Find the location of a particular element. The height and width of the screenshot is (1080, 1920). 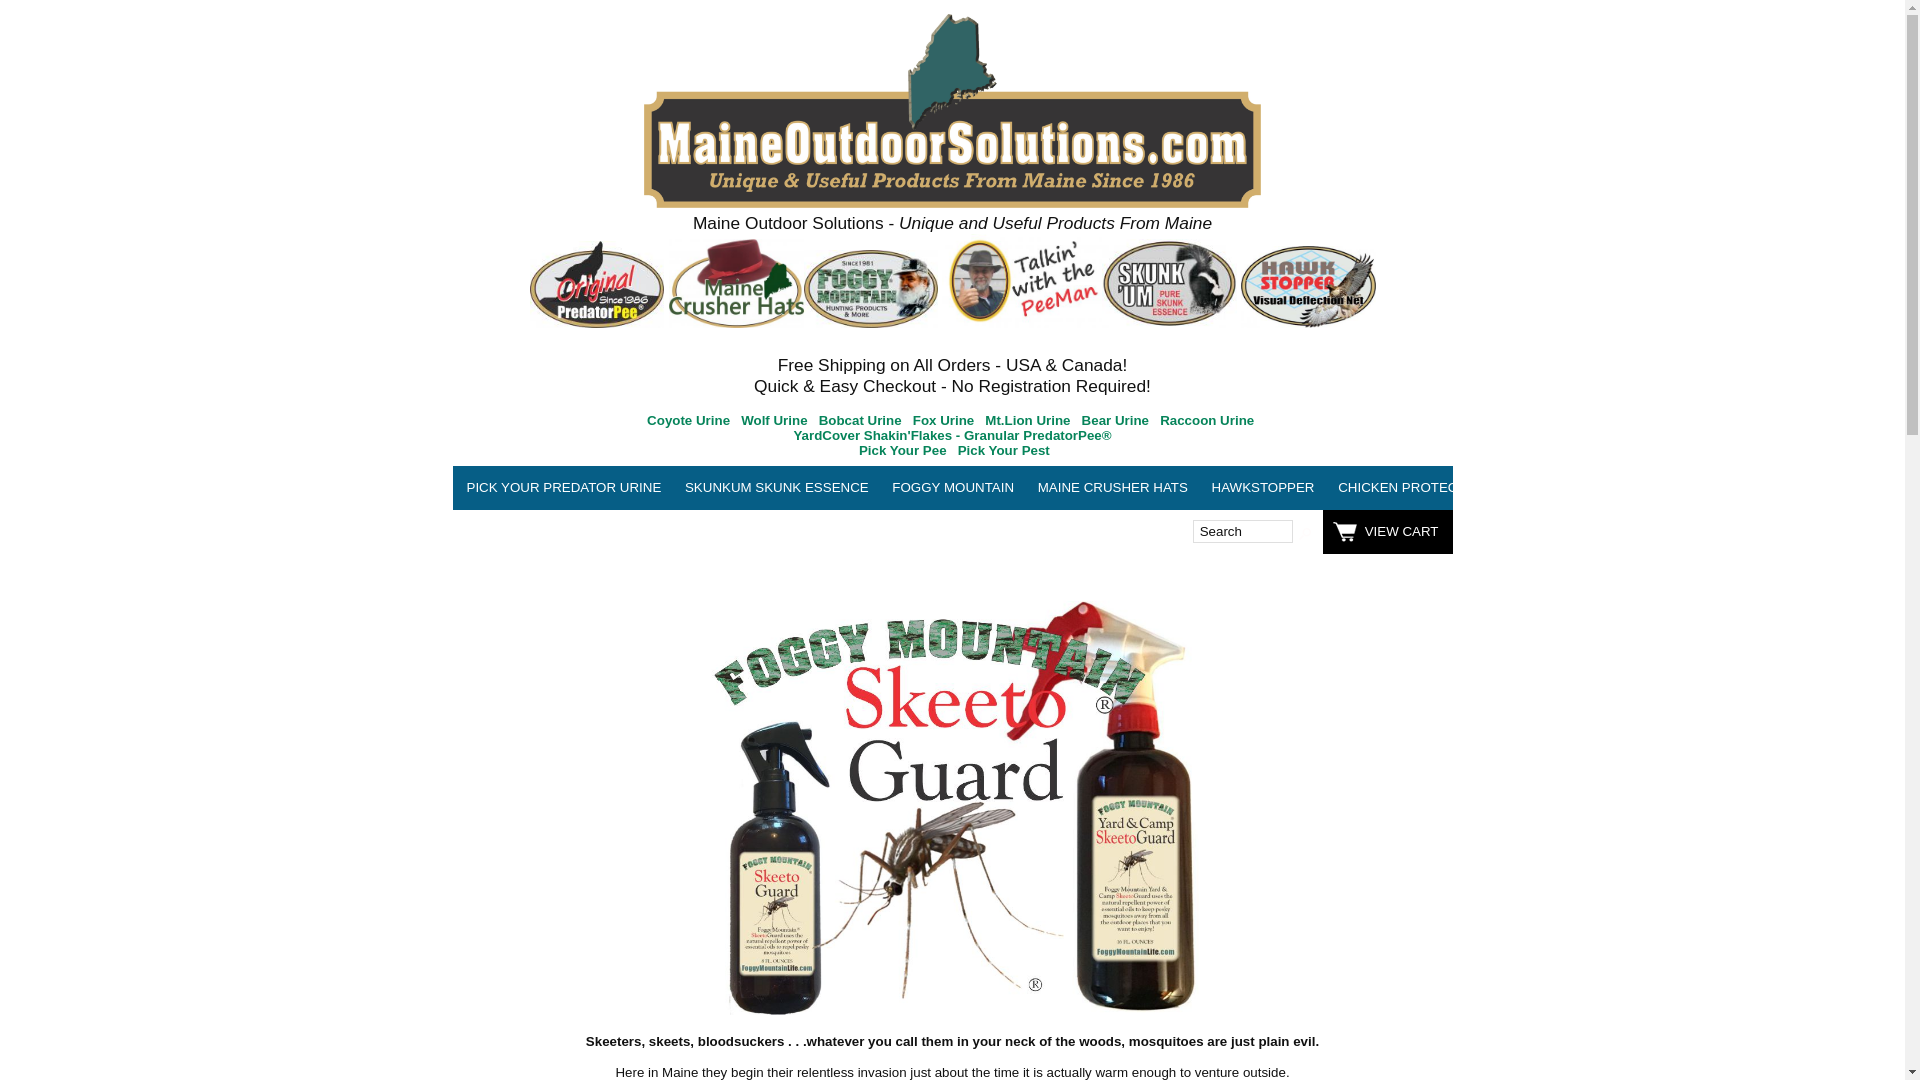

Bobcat Urine is located at coordinates (860, 420).